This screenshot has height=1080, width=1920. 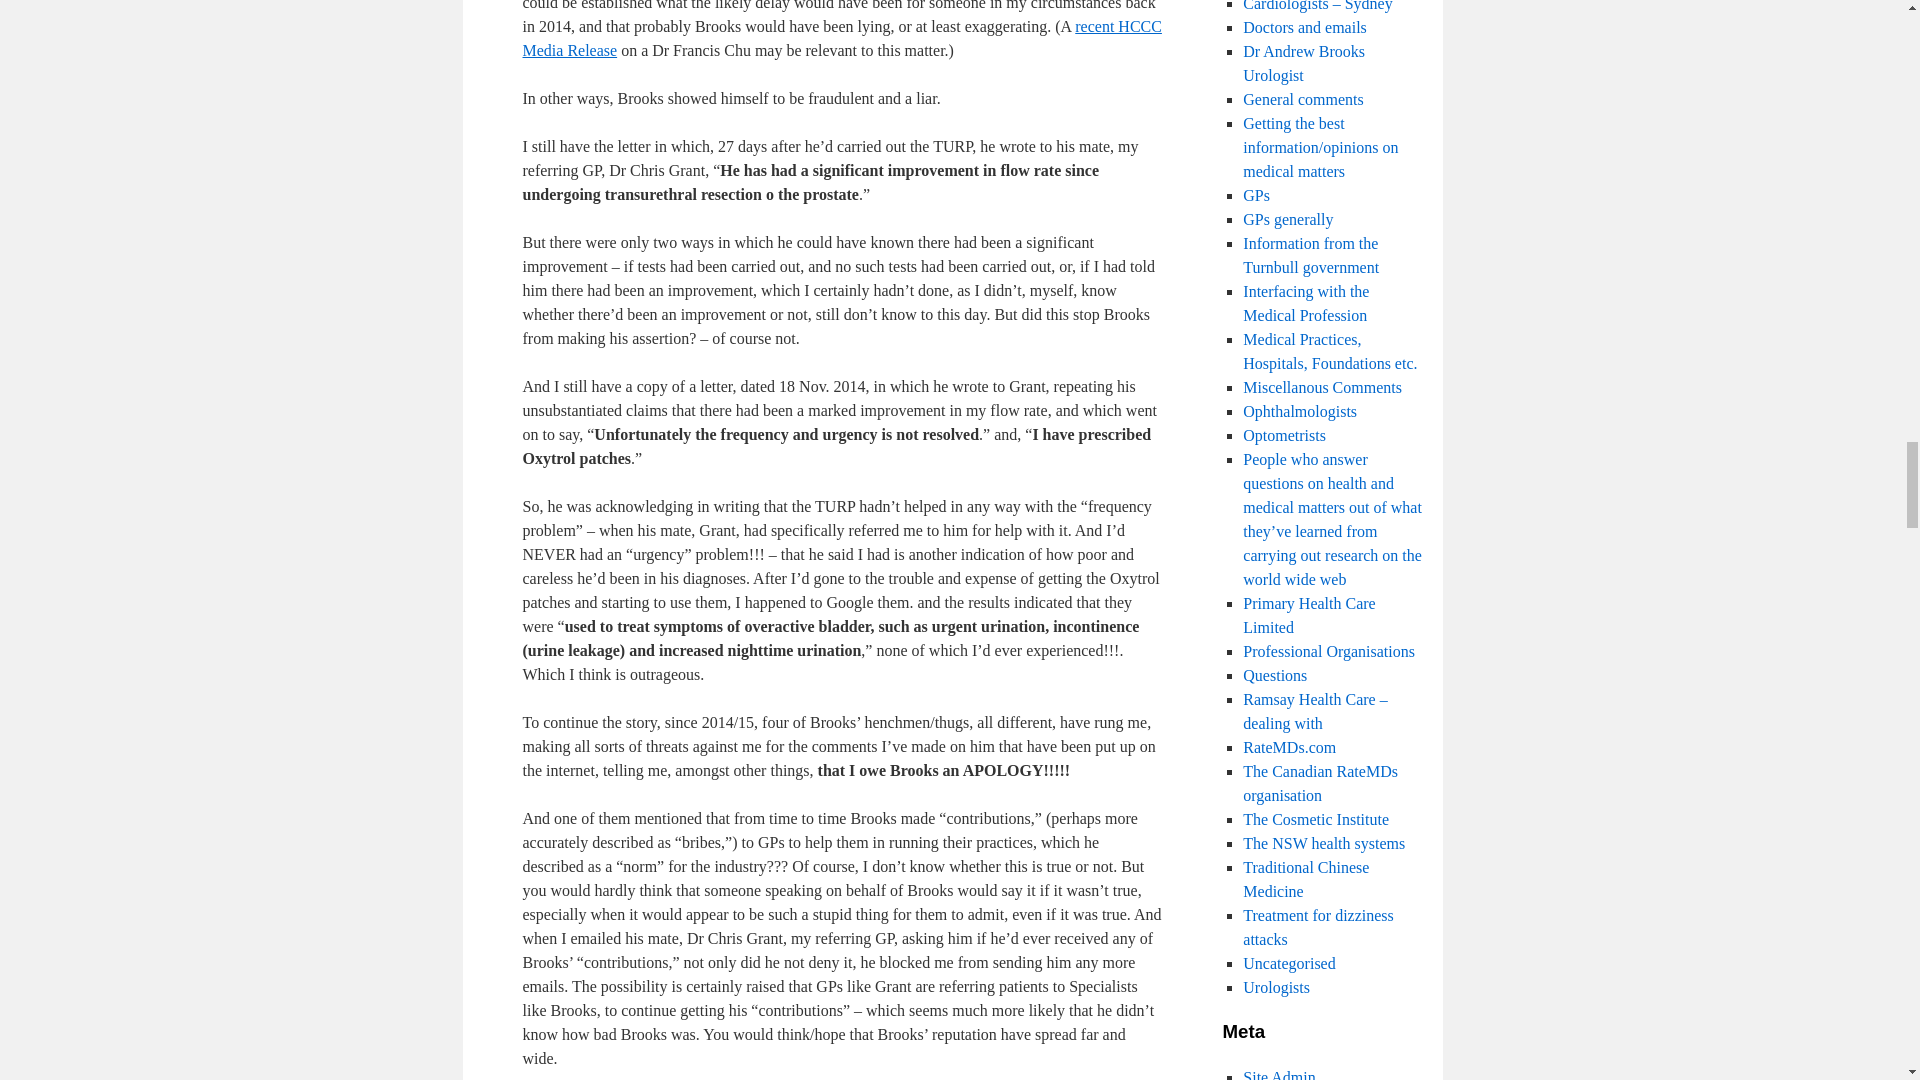 What do you see at coordinates (842, 38) in the screenshot?
I see `recent HCCC Media Release` at bounding box center [842, 38].